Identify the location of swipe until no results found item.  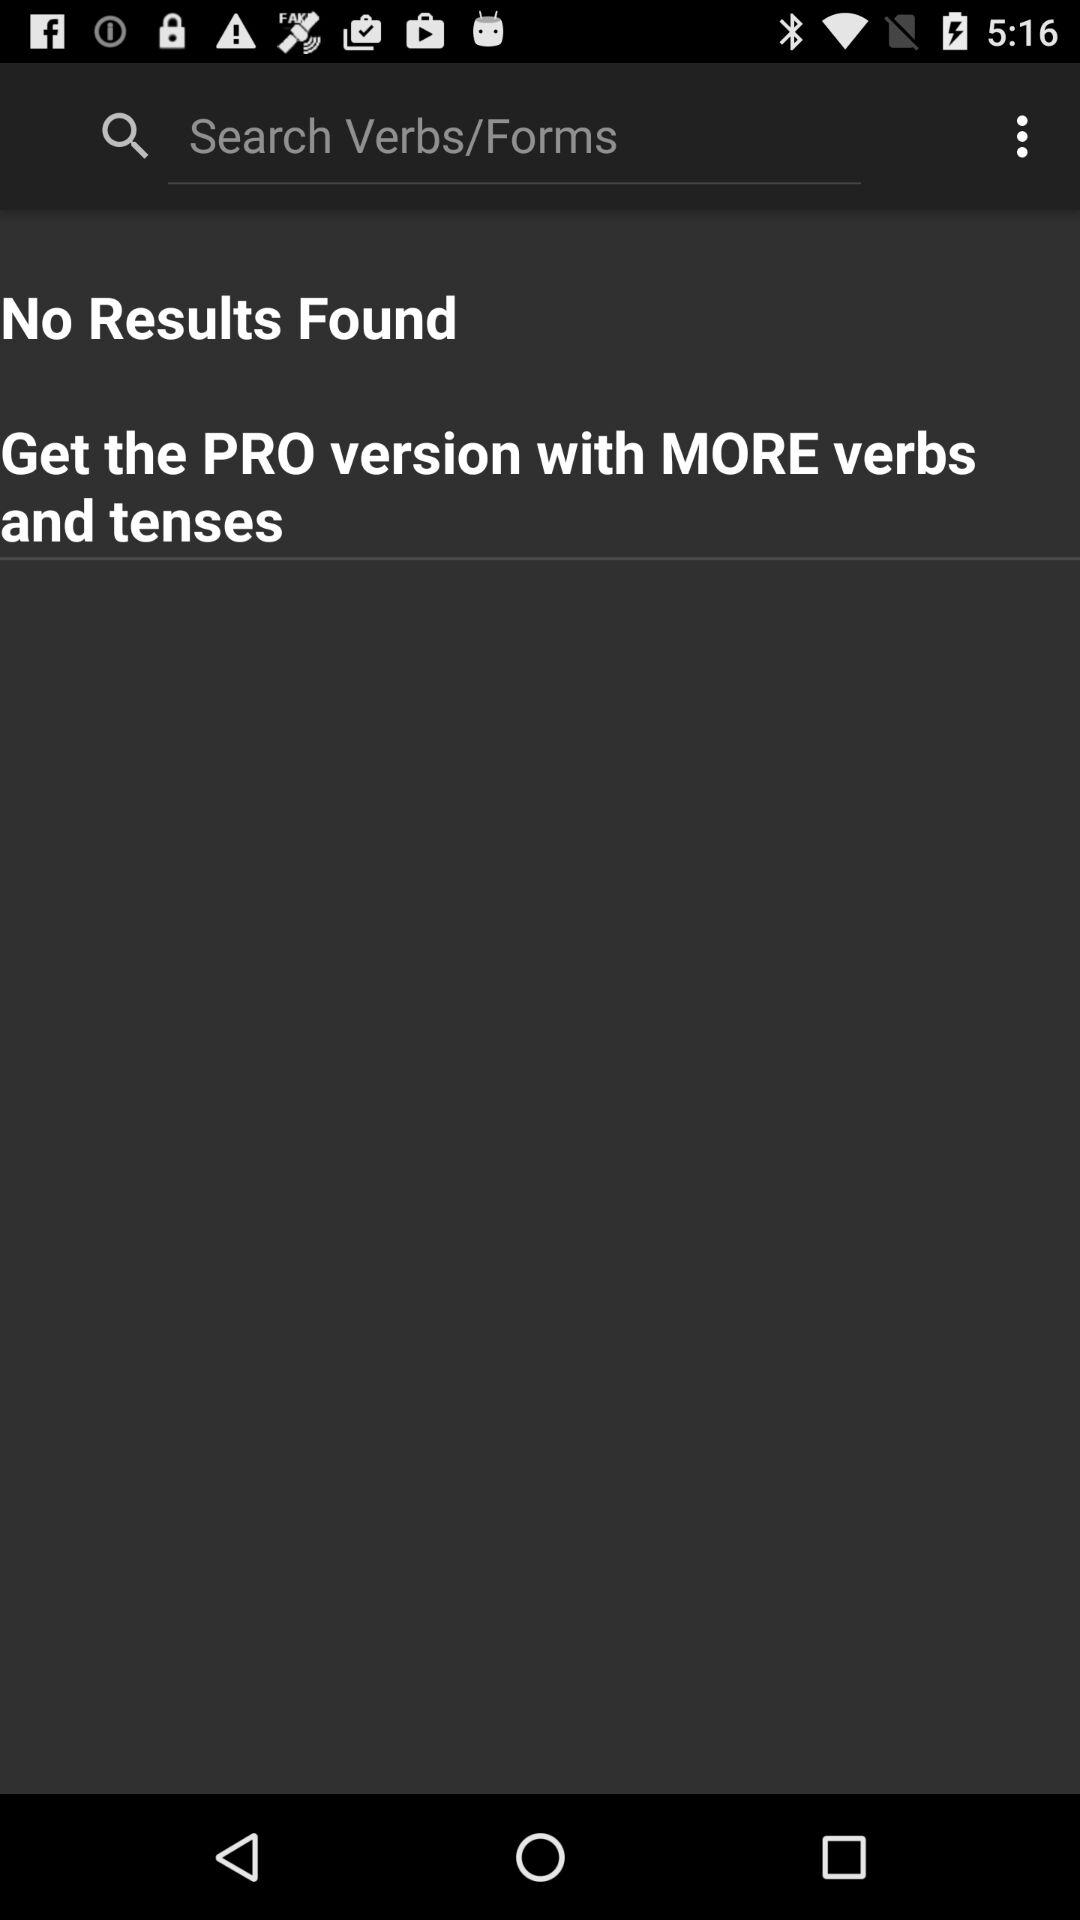
(540, 384).